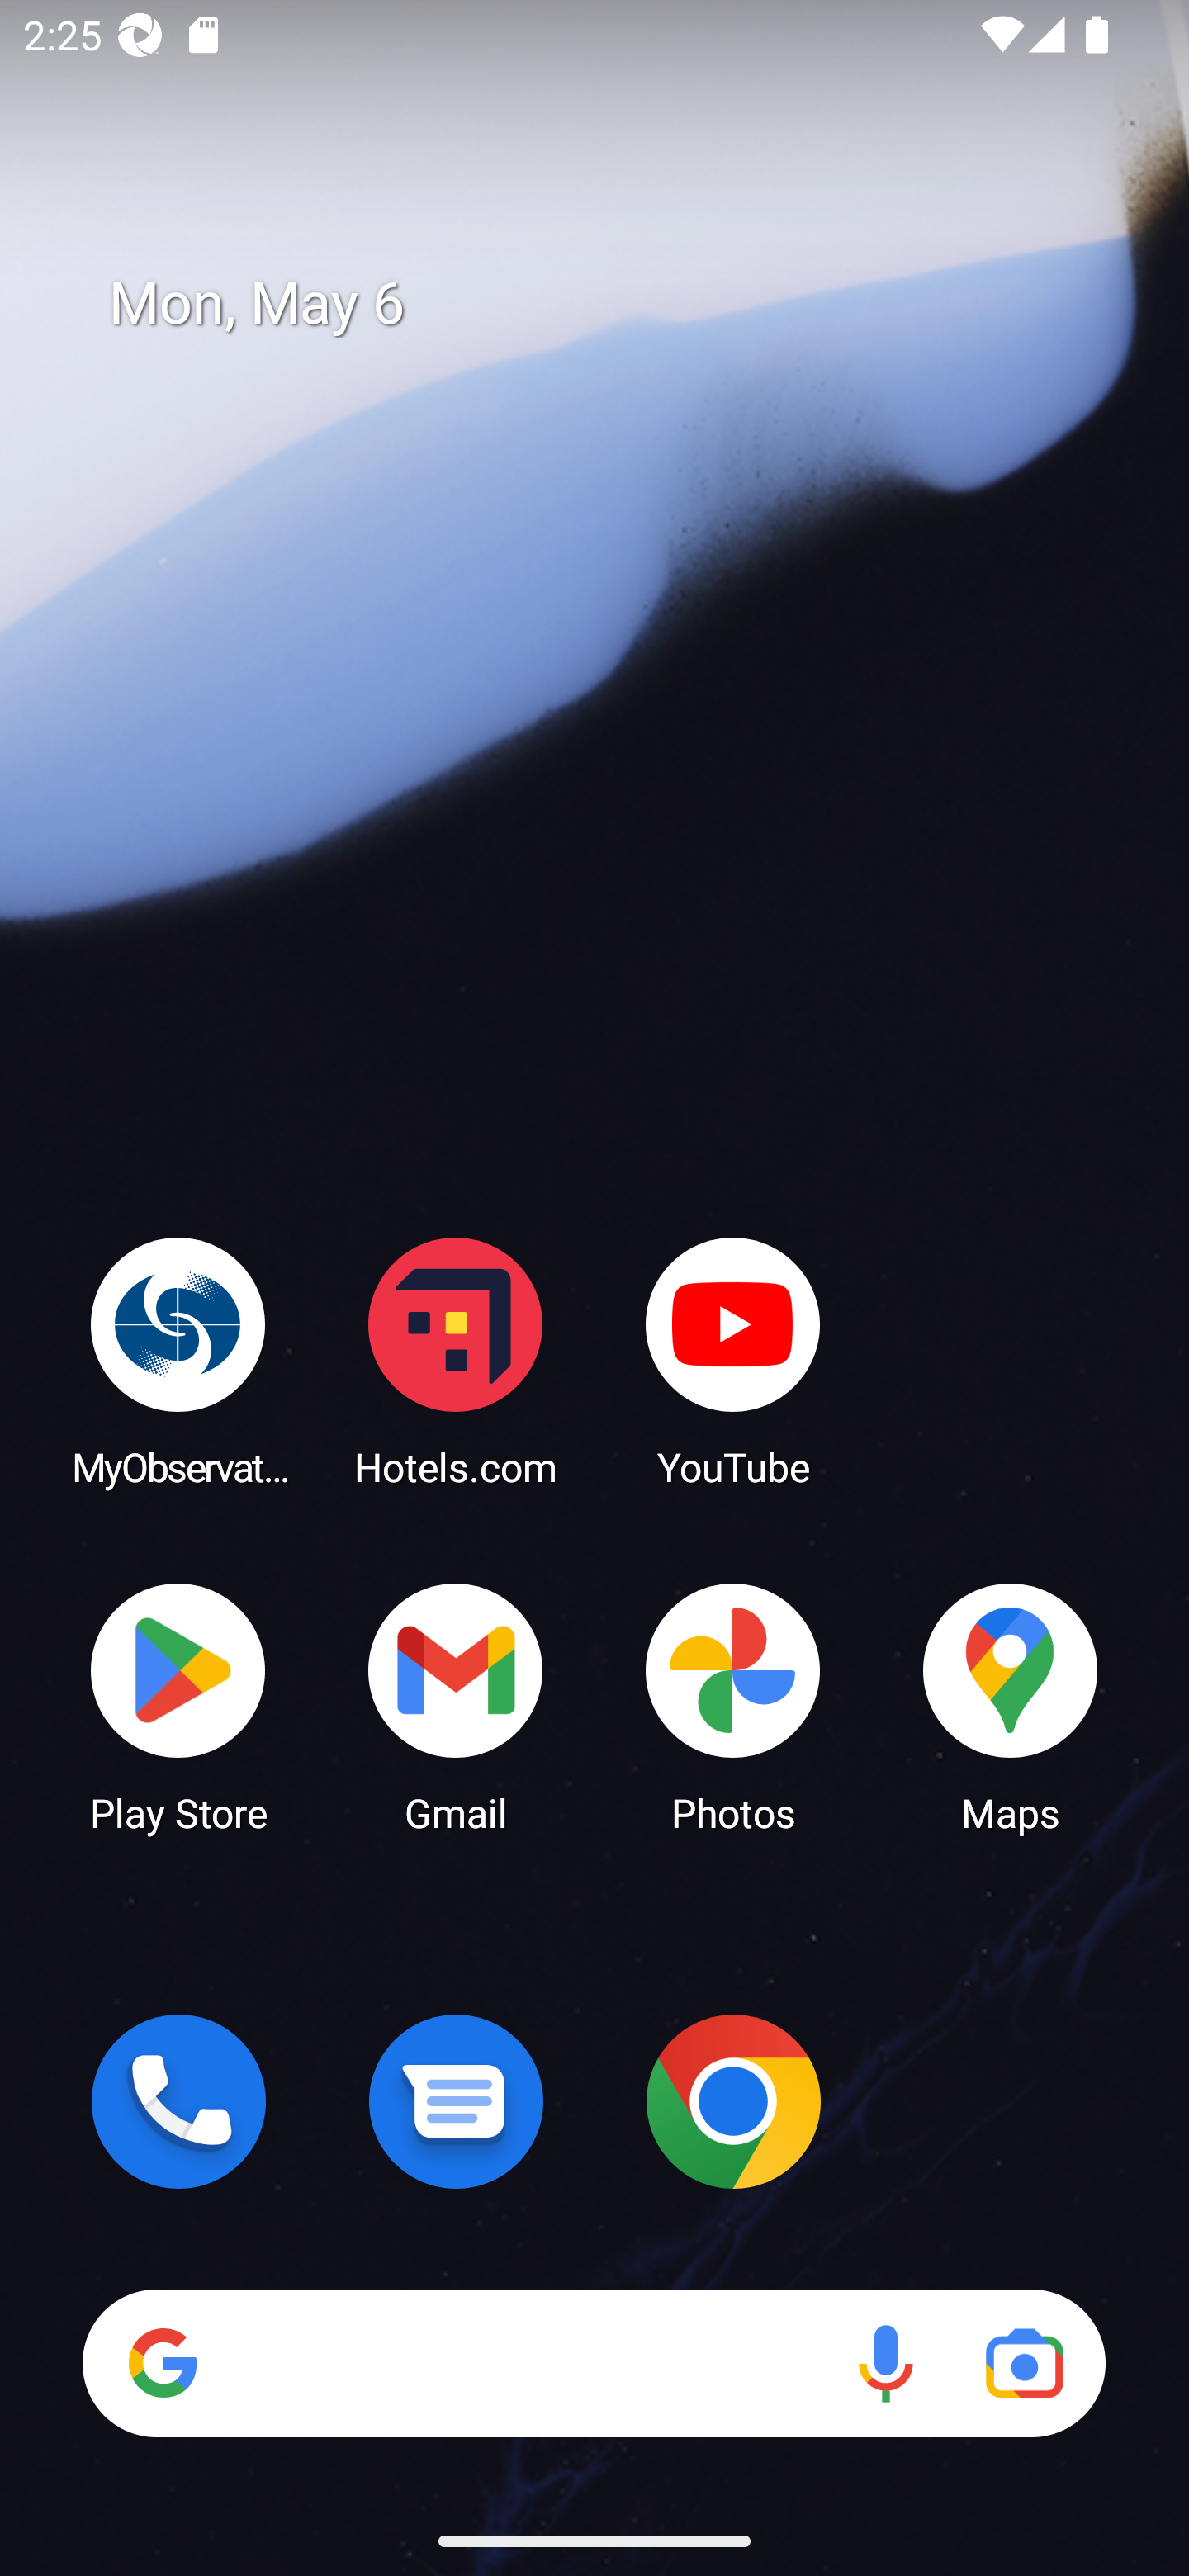  Describe the element at coordinates (456, 2101) in the screenshot. I see `Messages` at that location.